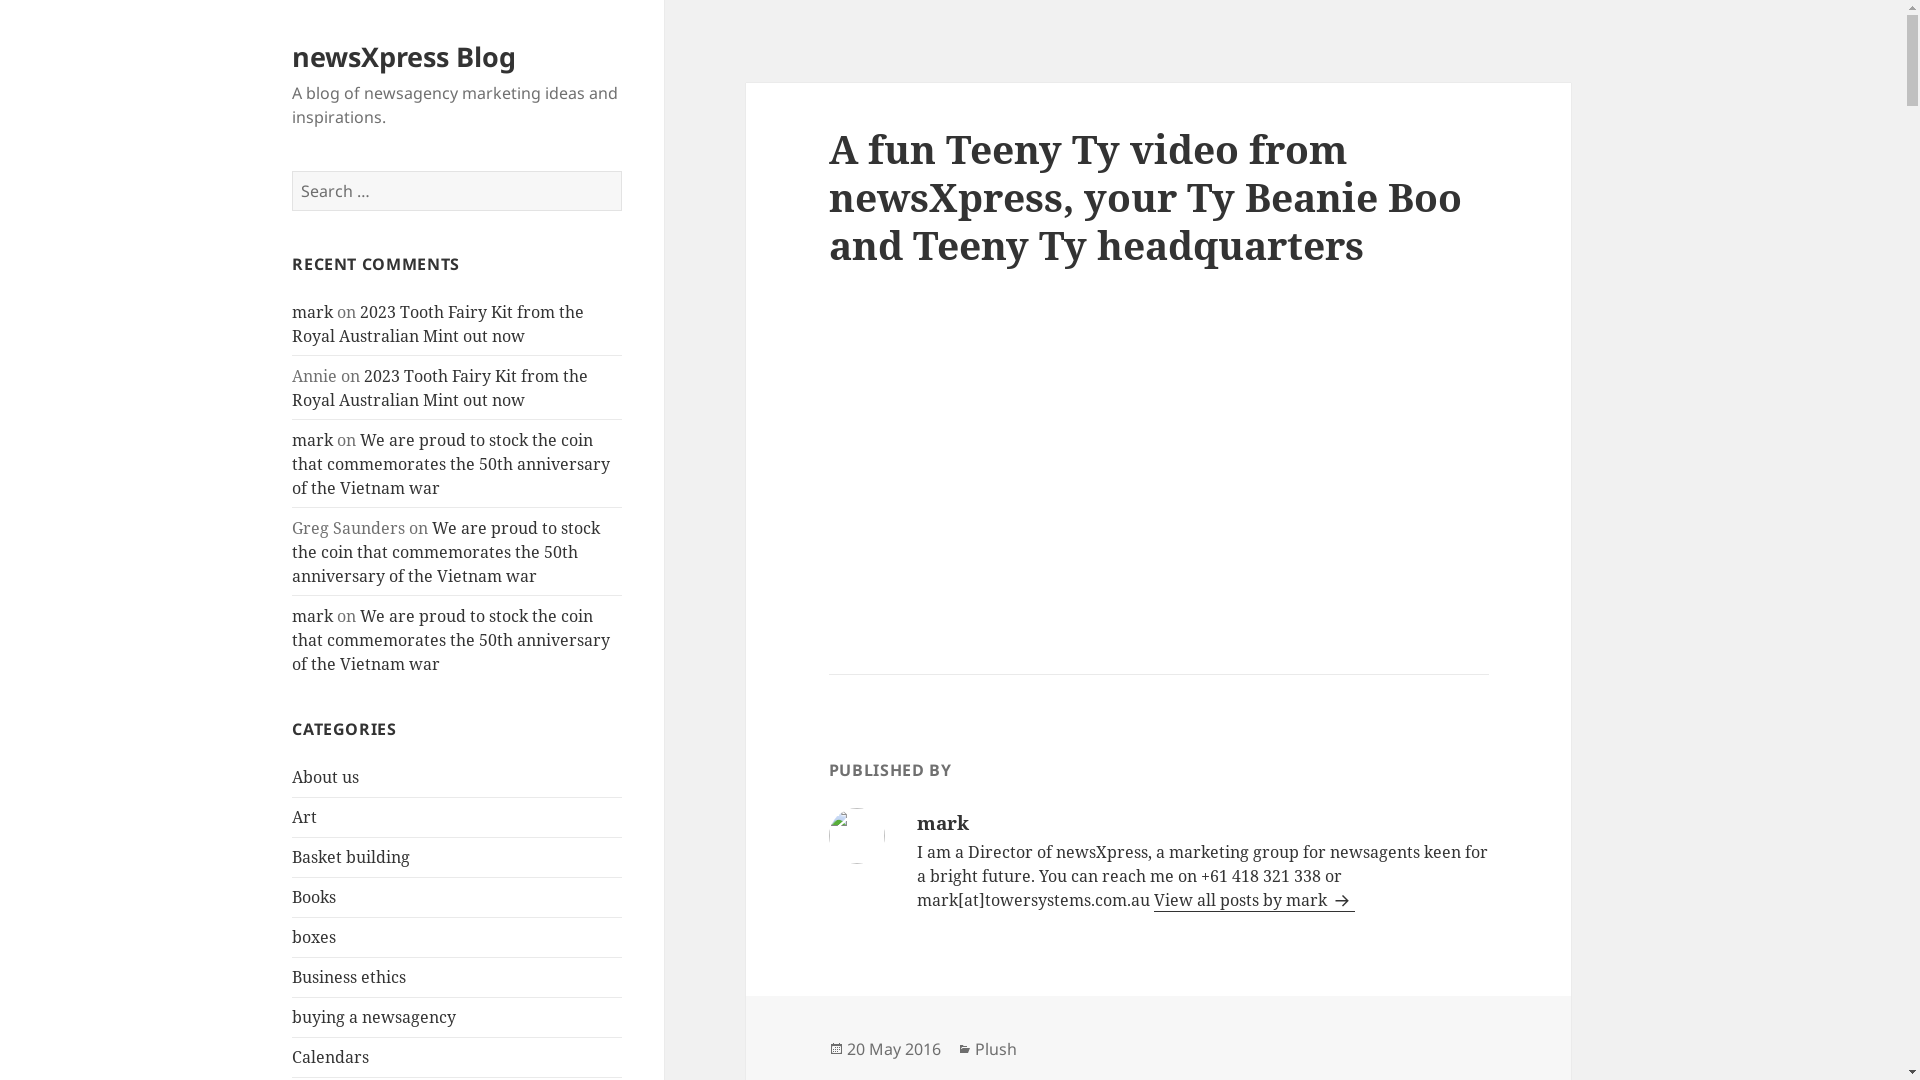  I want to click on 2023 Tooth Fairy Kit from the Royal Australian Mint out now, so click(438, 324).